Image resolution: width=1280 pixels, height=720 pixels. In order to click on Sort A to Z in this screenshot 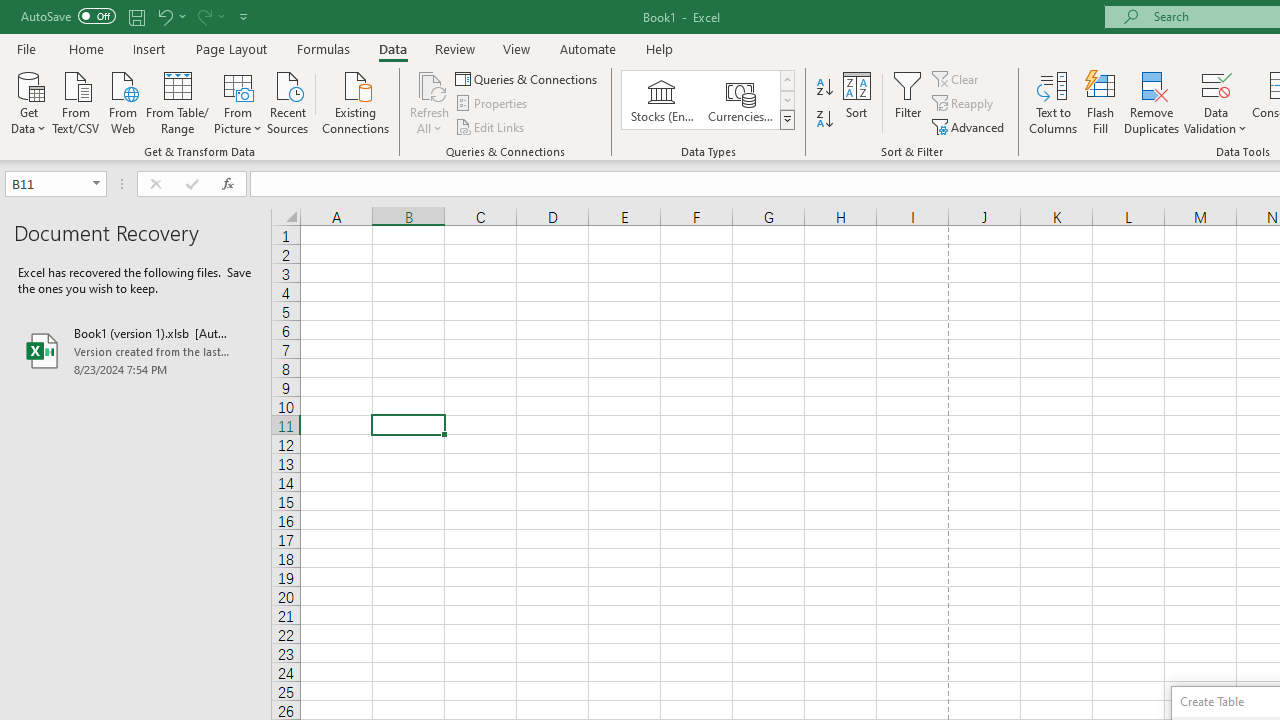, I will do `click(824, 88)`.